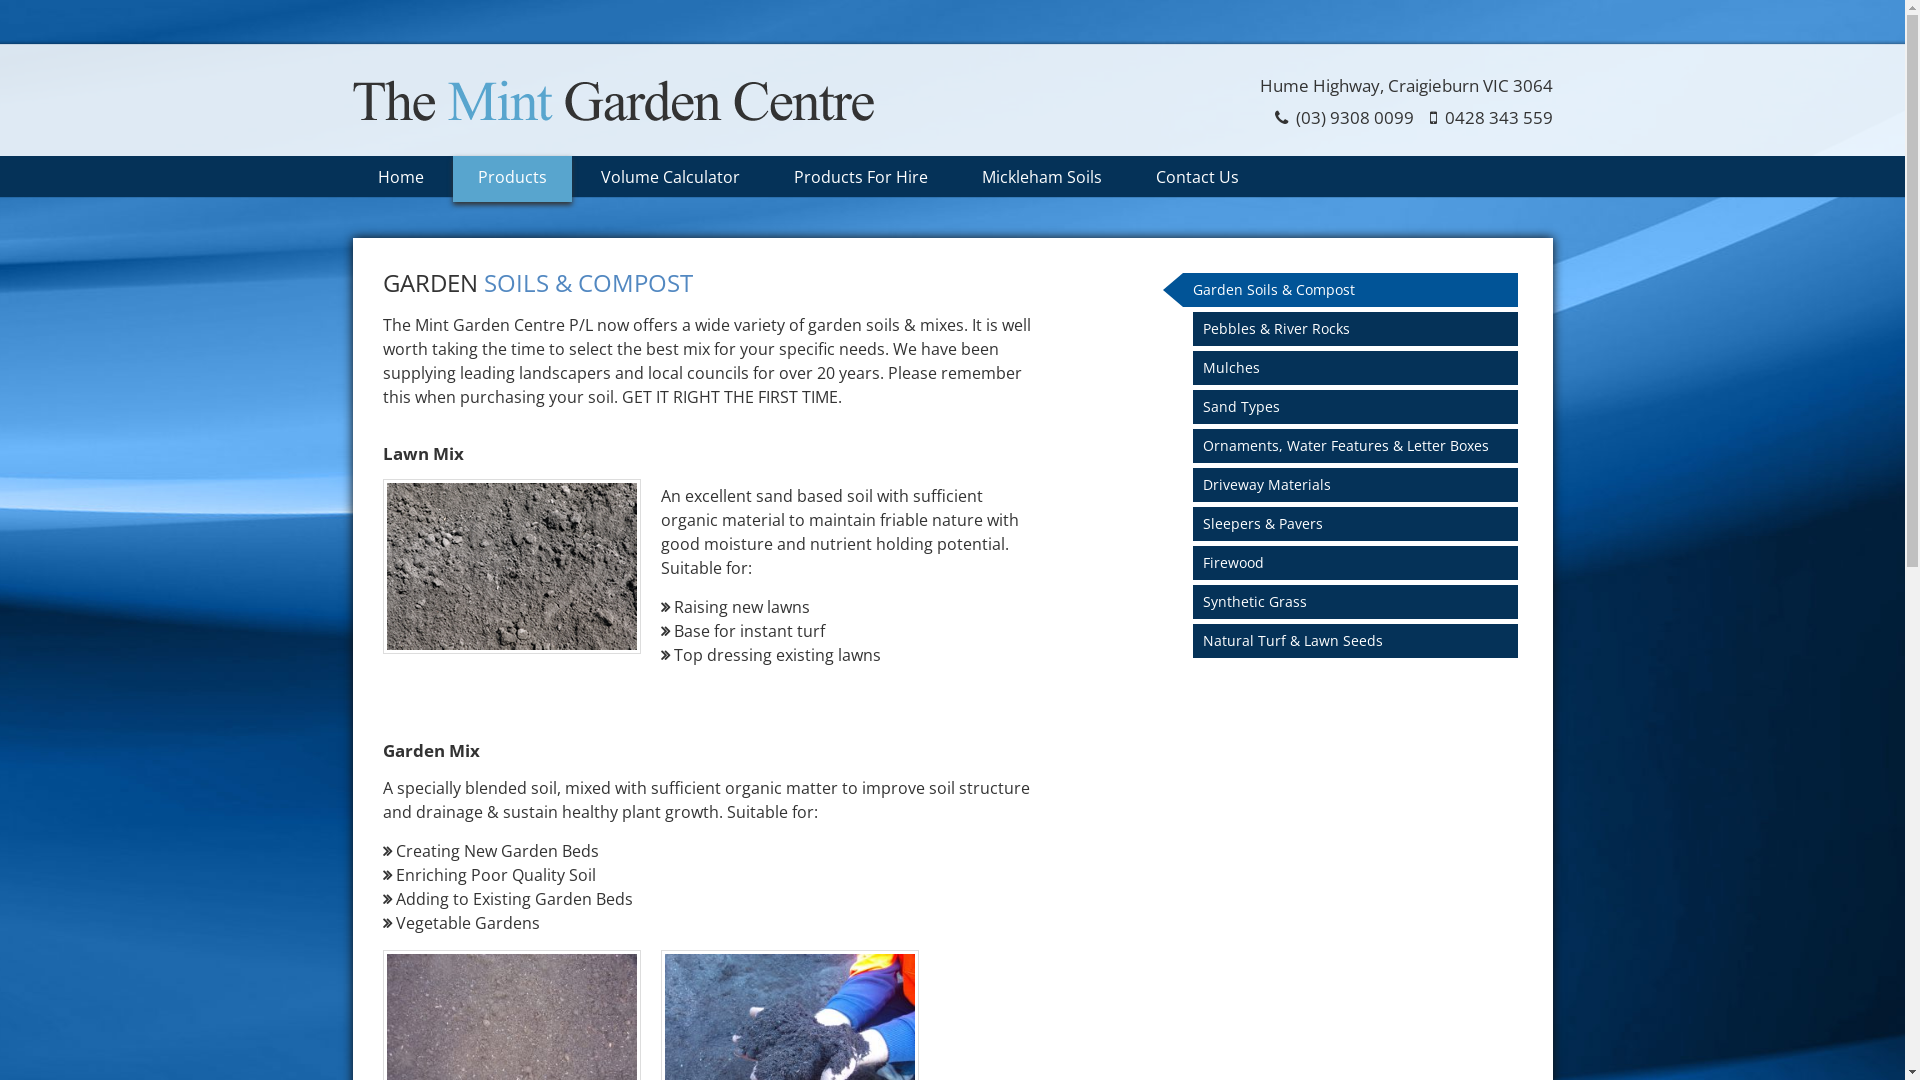  What do you see at coordinates (670, 178) in the screenshot?
I see `Volume Calculator` at bounding box center [670, 178].